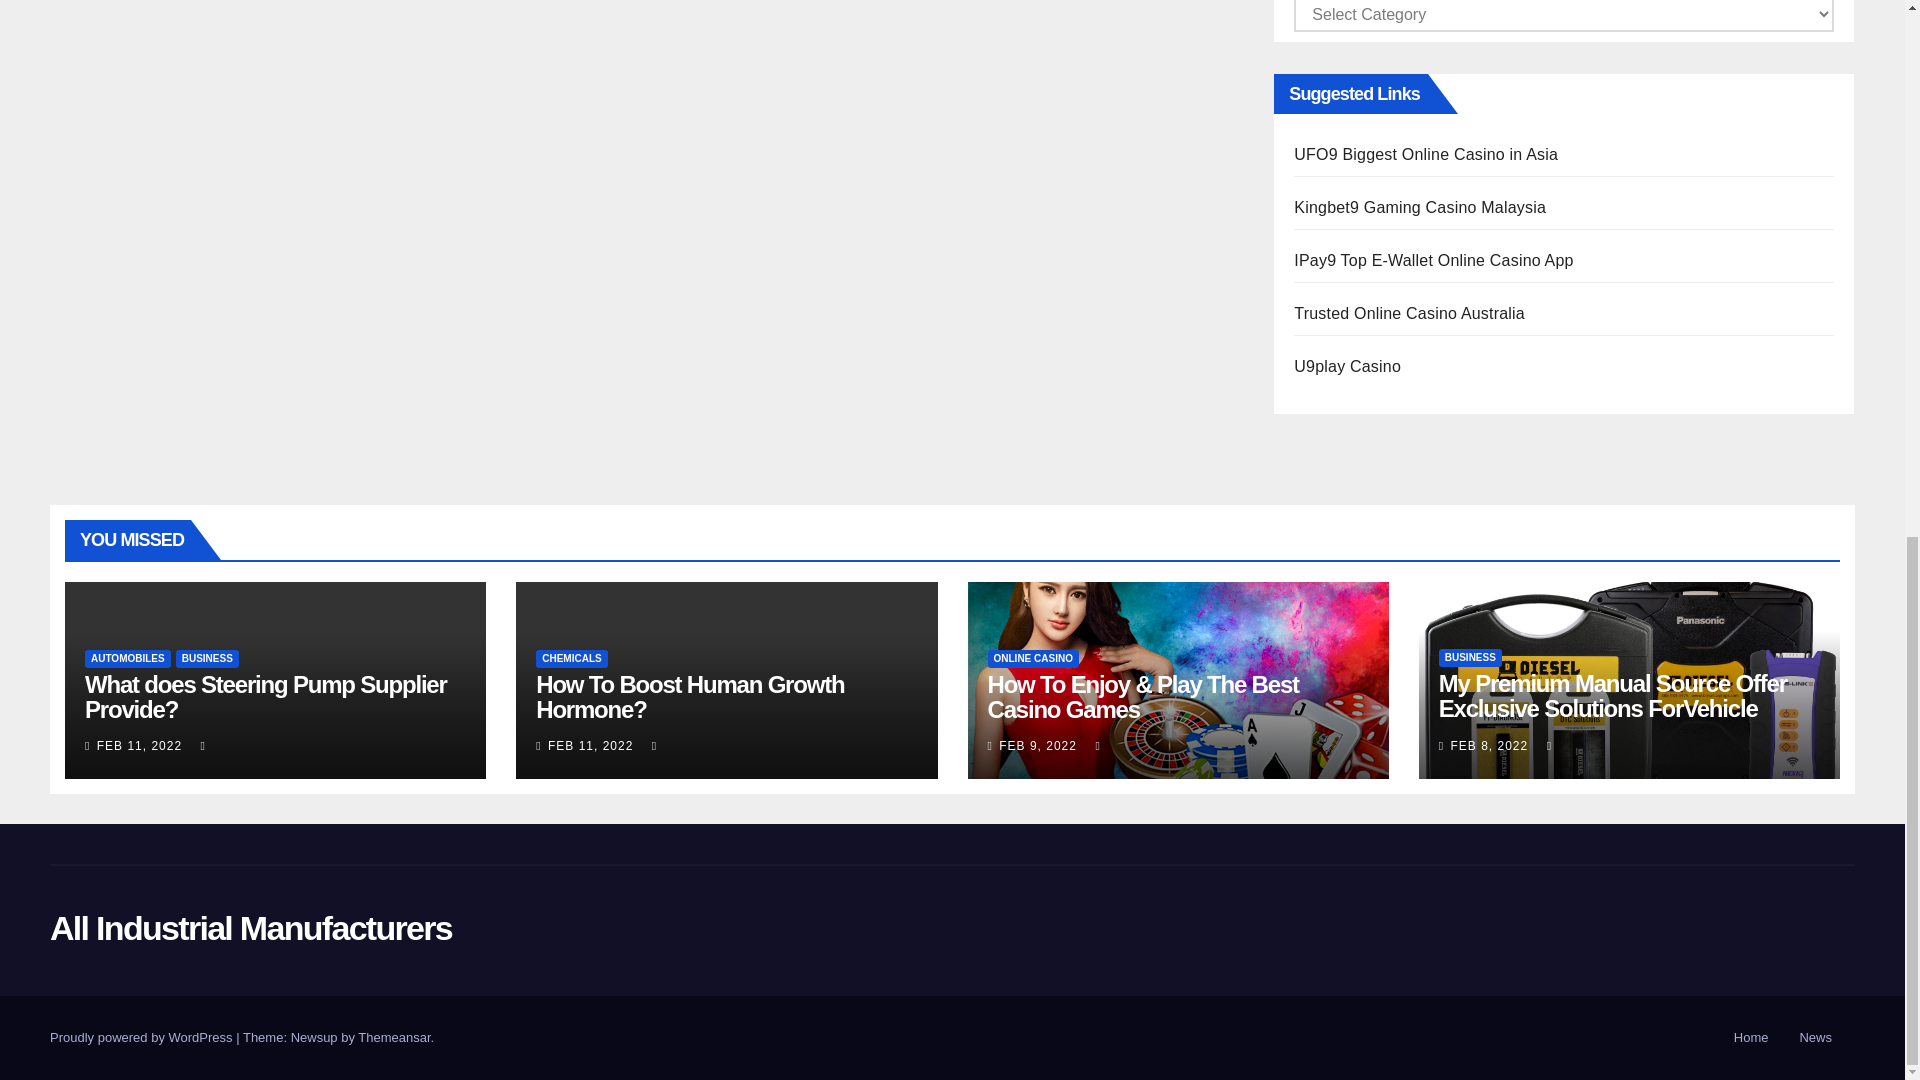 The width and height of the screenshot is (1920, 1080). Describe the element at coordinates (1409, 312) in the screenshot. I see `Trusted Online Casino Australia` at that location.